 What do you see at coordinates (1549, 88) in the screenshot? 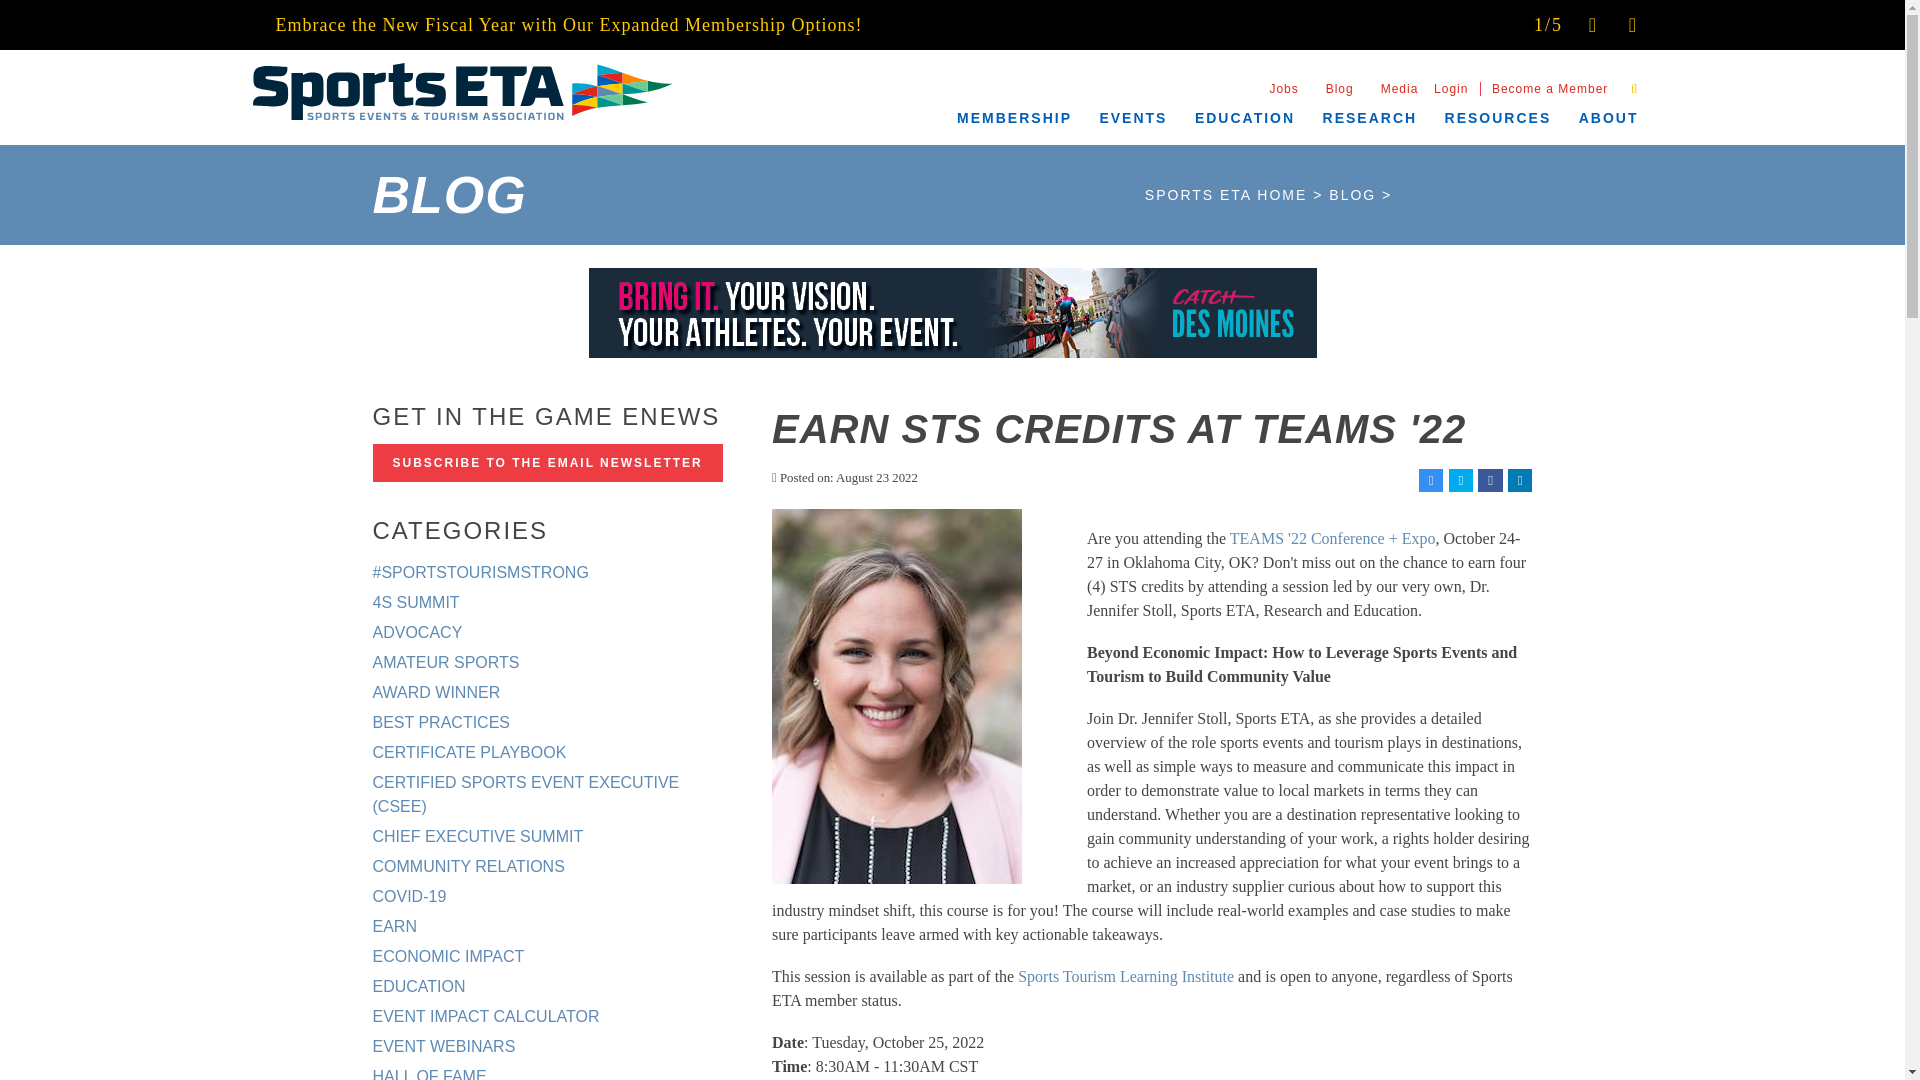
I see `Become a Member` at bounding box center [1549, 88].